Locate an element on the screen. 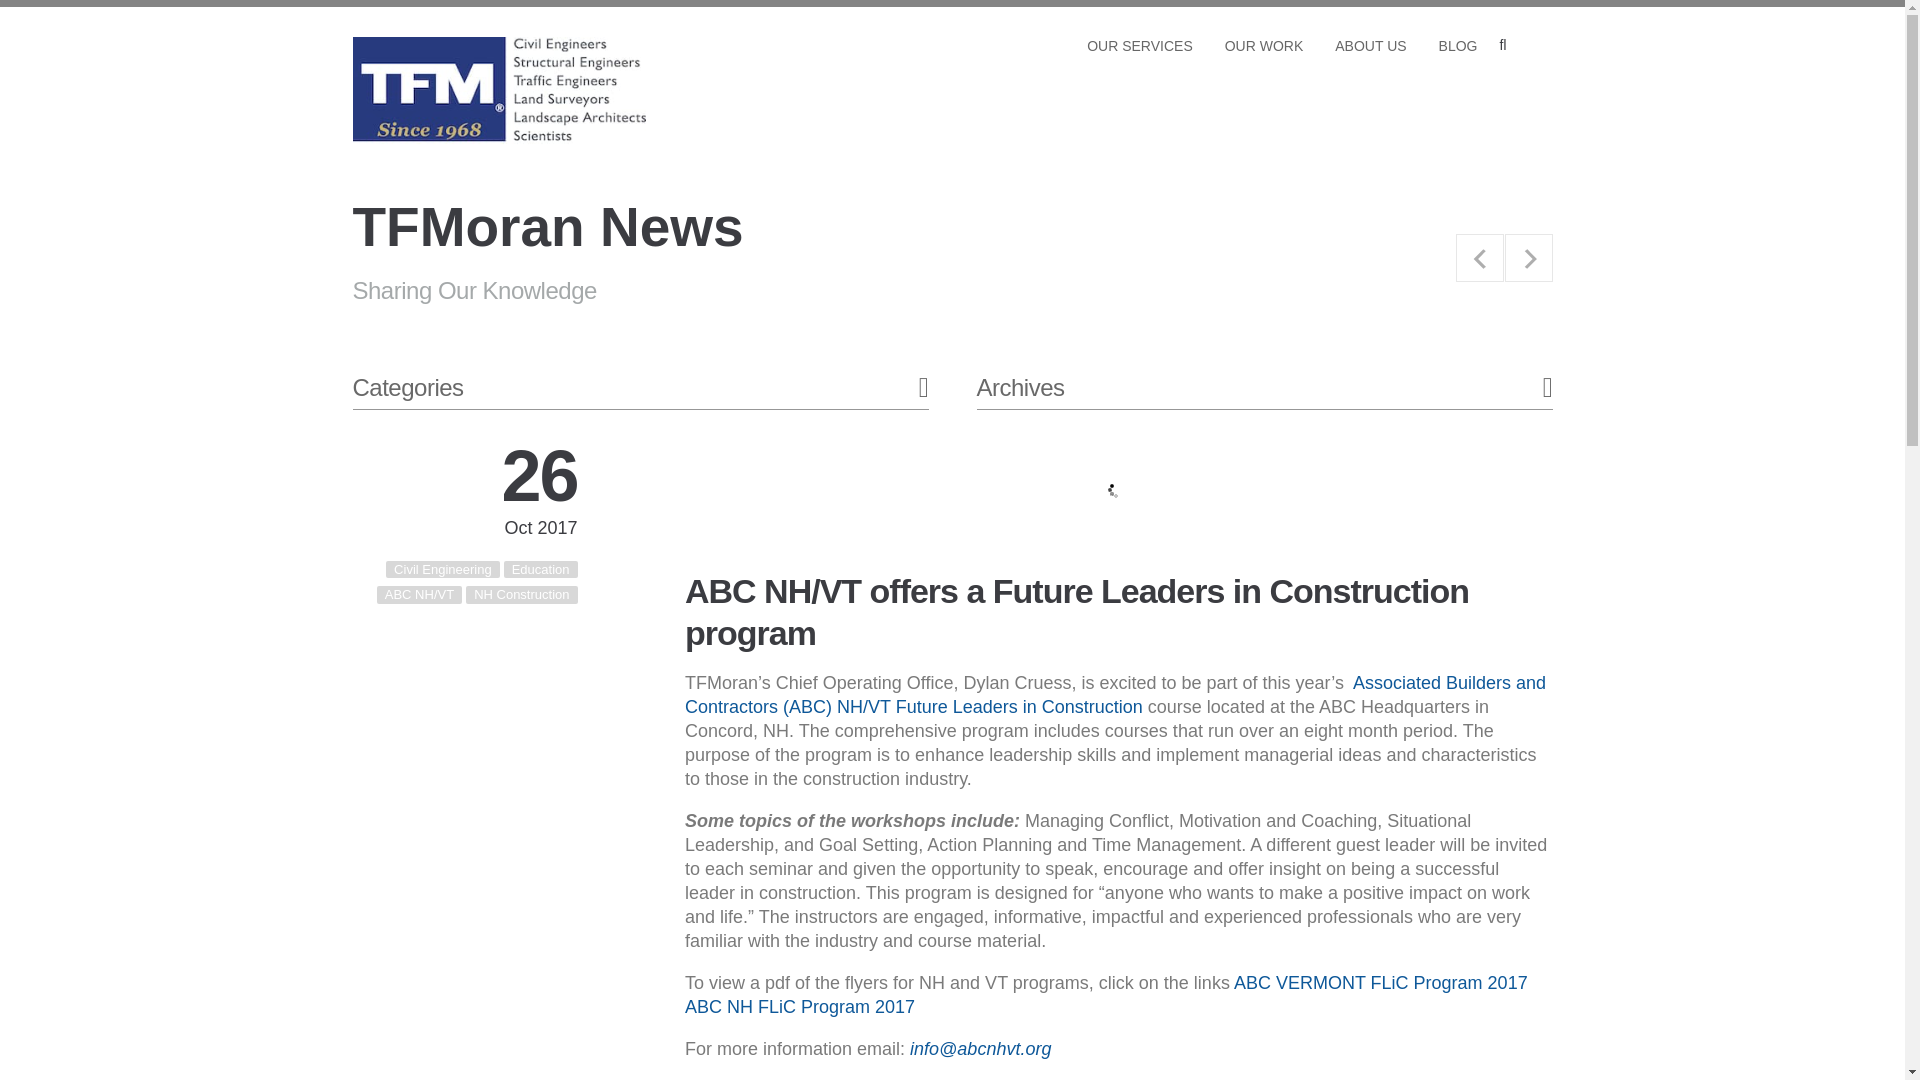 Image resolution: width=1920 pixels, height=1080 pixels. TFMoran is located at coordinates (388, 174).